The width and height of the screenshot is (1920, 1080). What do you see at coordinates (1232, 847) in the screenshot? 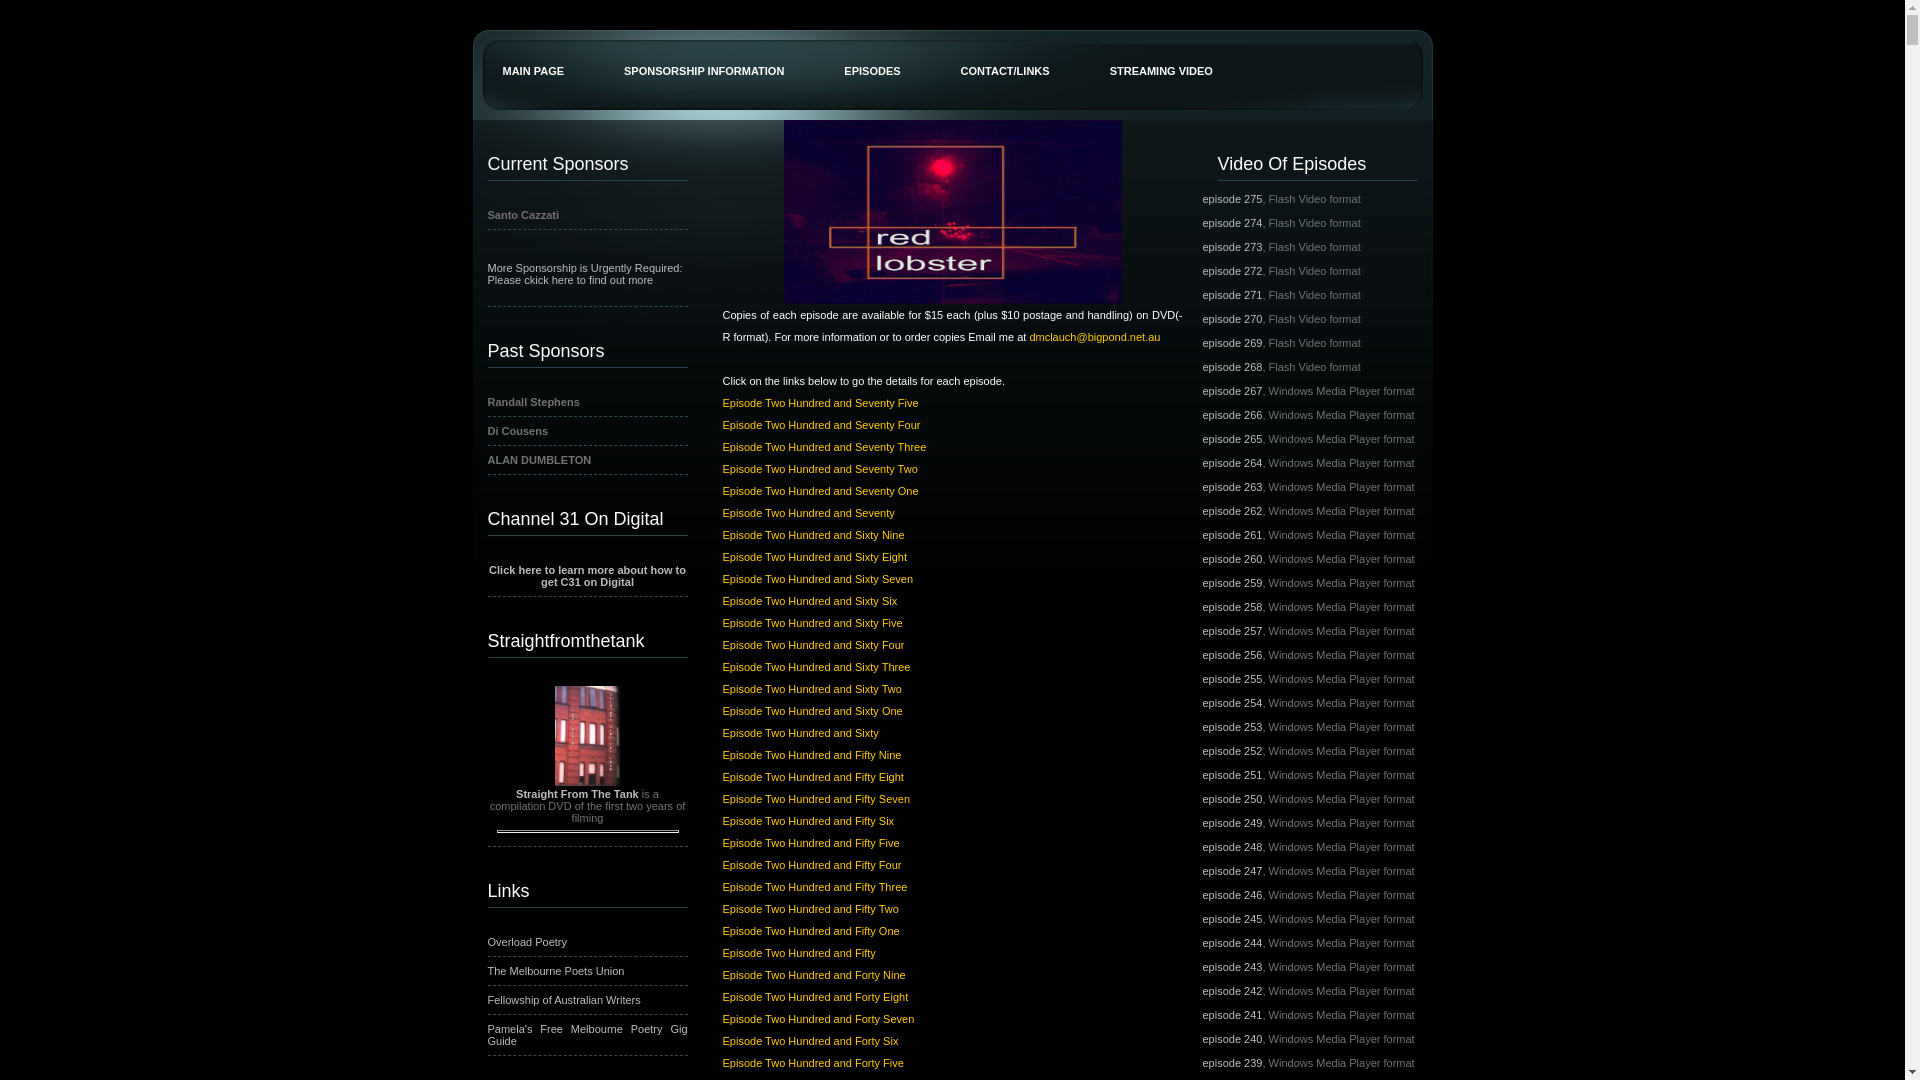
I see `episode 248` at bounding box center [1232, 847].